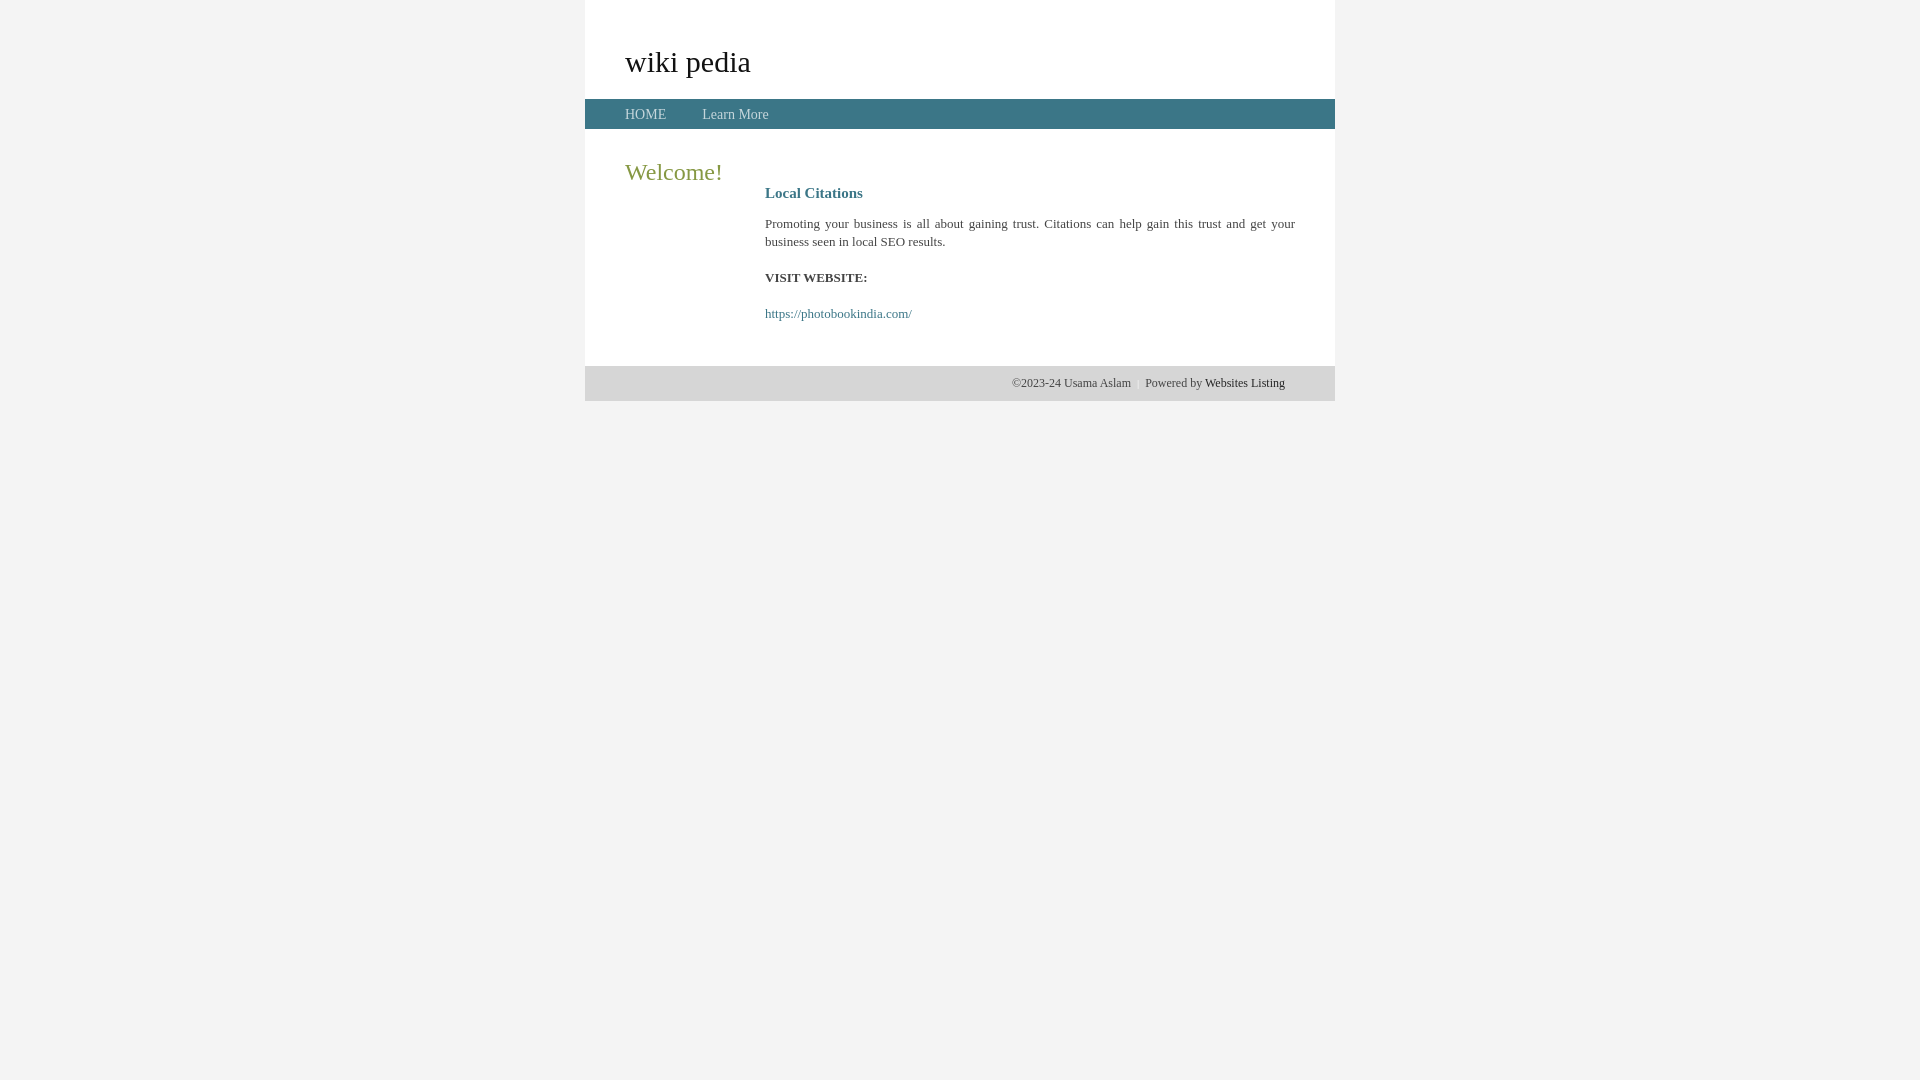 This screenshot has width=1920, height=1080. What do you see at coordinates (735, 114) in the screenshot?
I see `Learn More` at bounding box center [735, 114].